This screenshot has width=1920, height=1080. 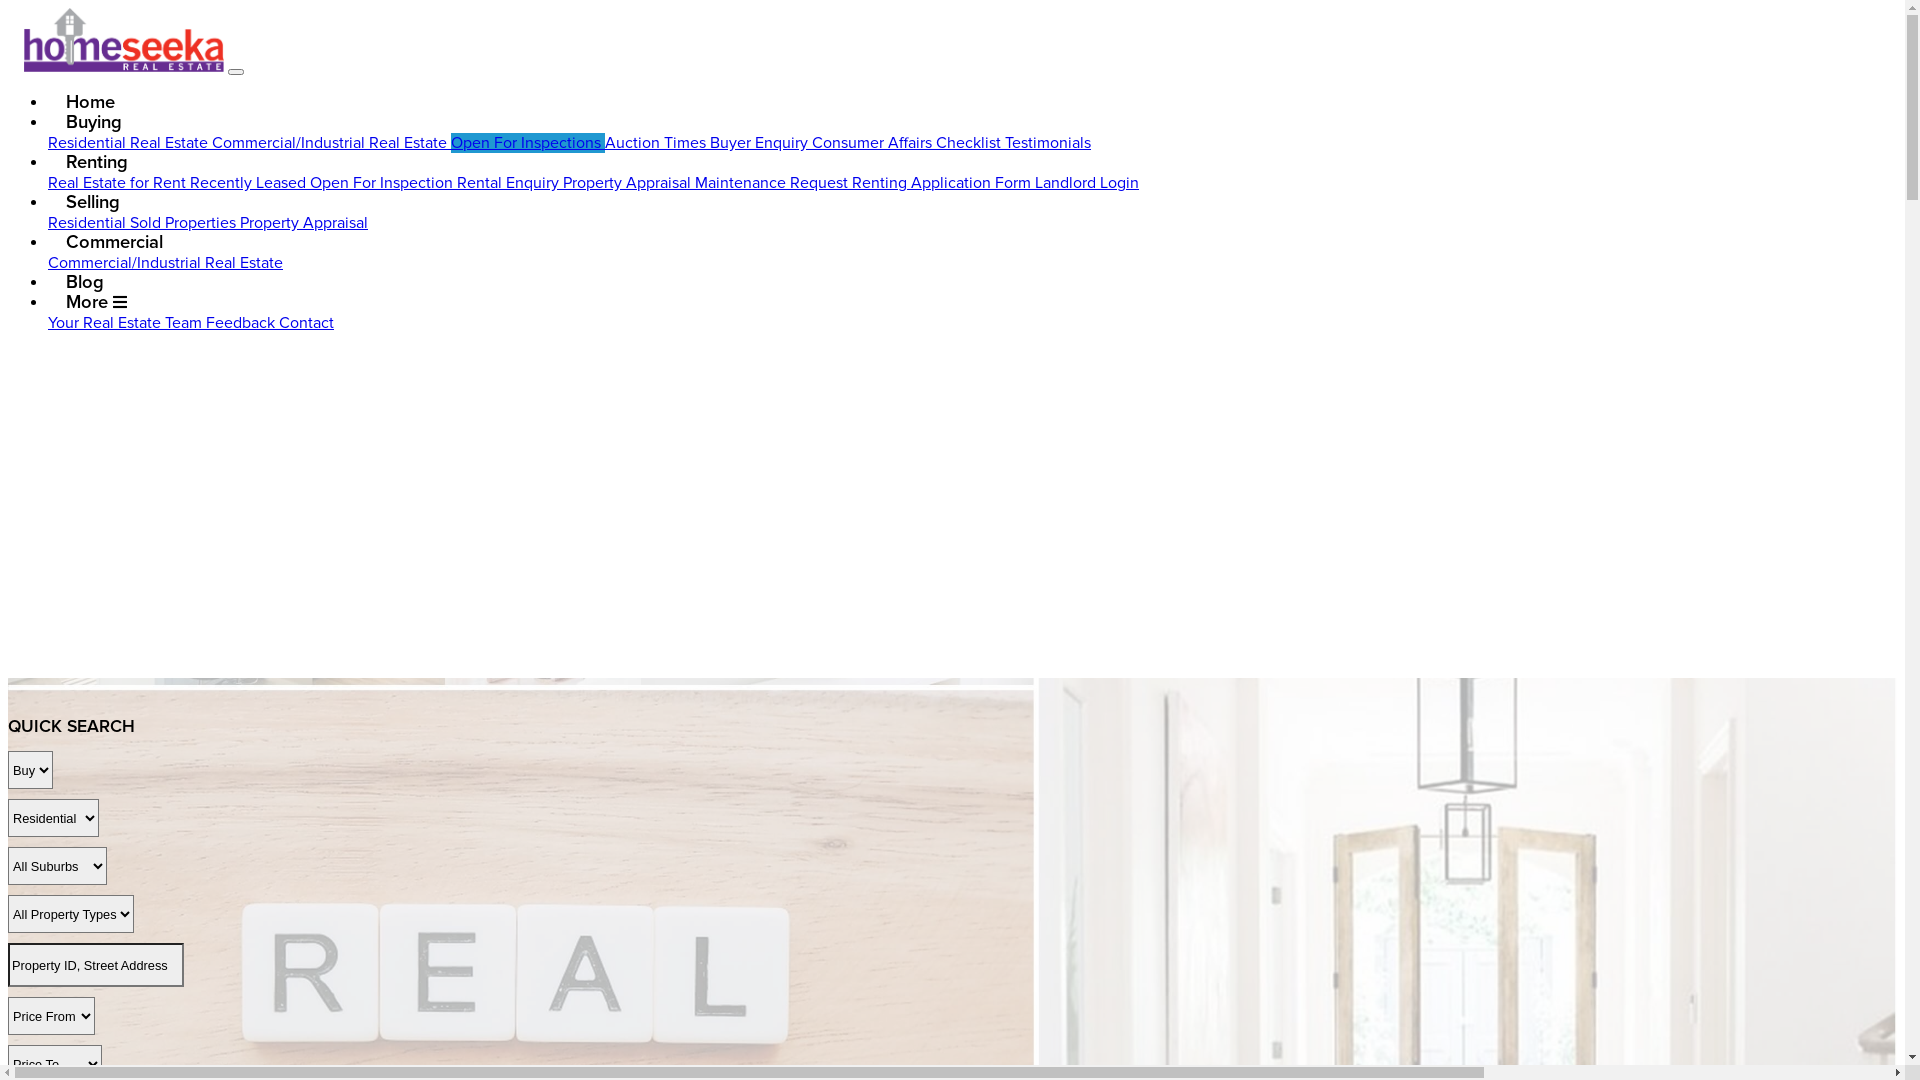 What do you see at coordinates (528, 143) in the screenshot?
I see `Open For Inspections` at bounding box center [528, 143].